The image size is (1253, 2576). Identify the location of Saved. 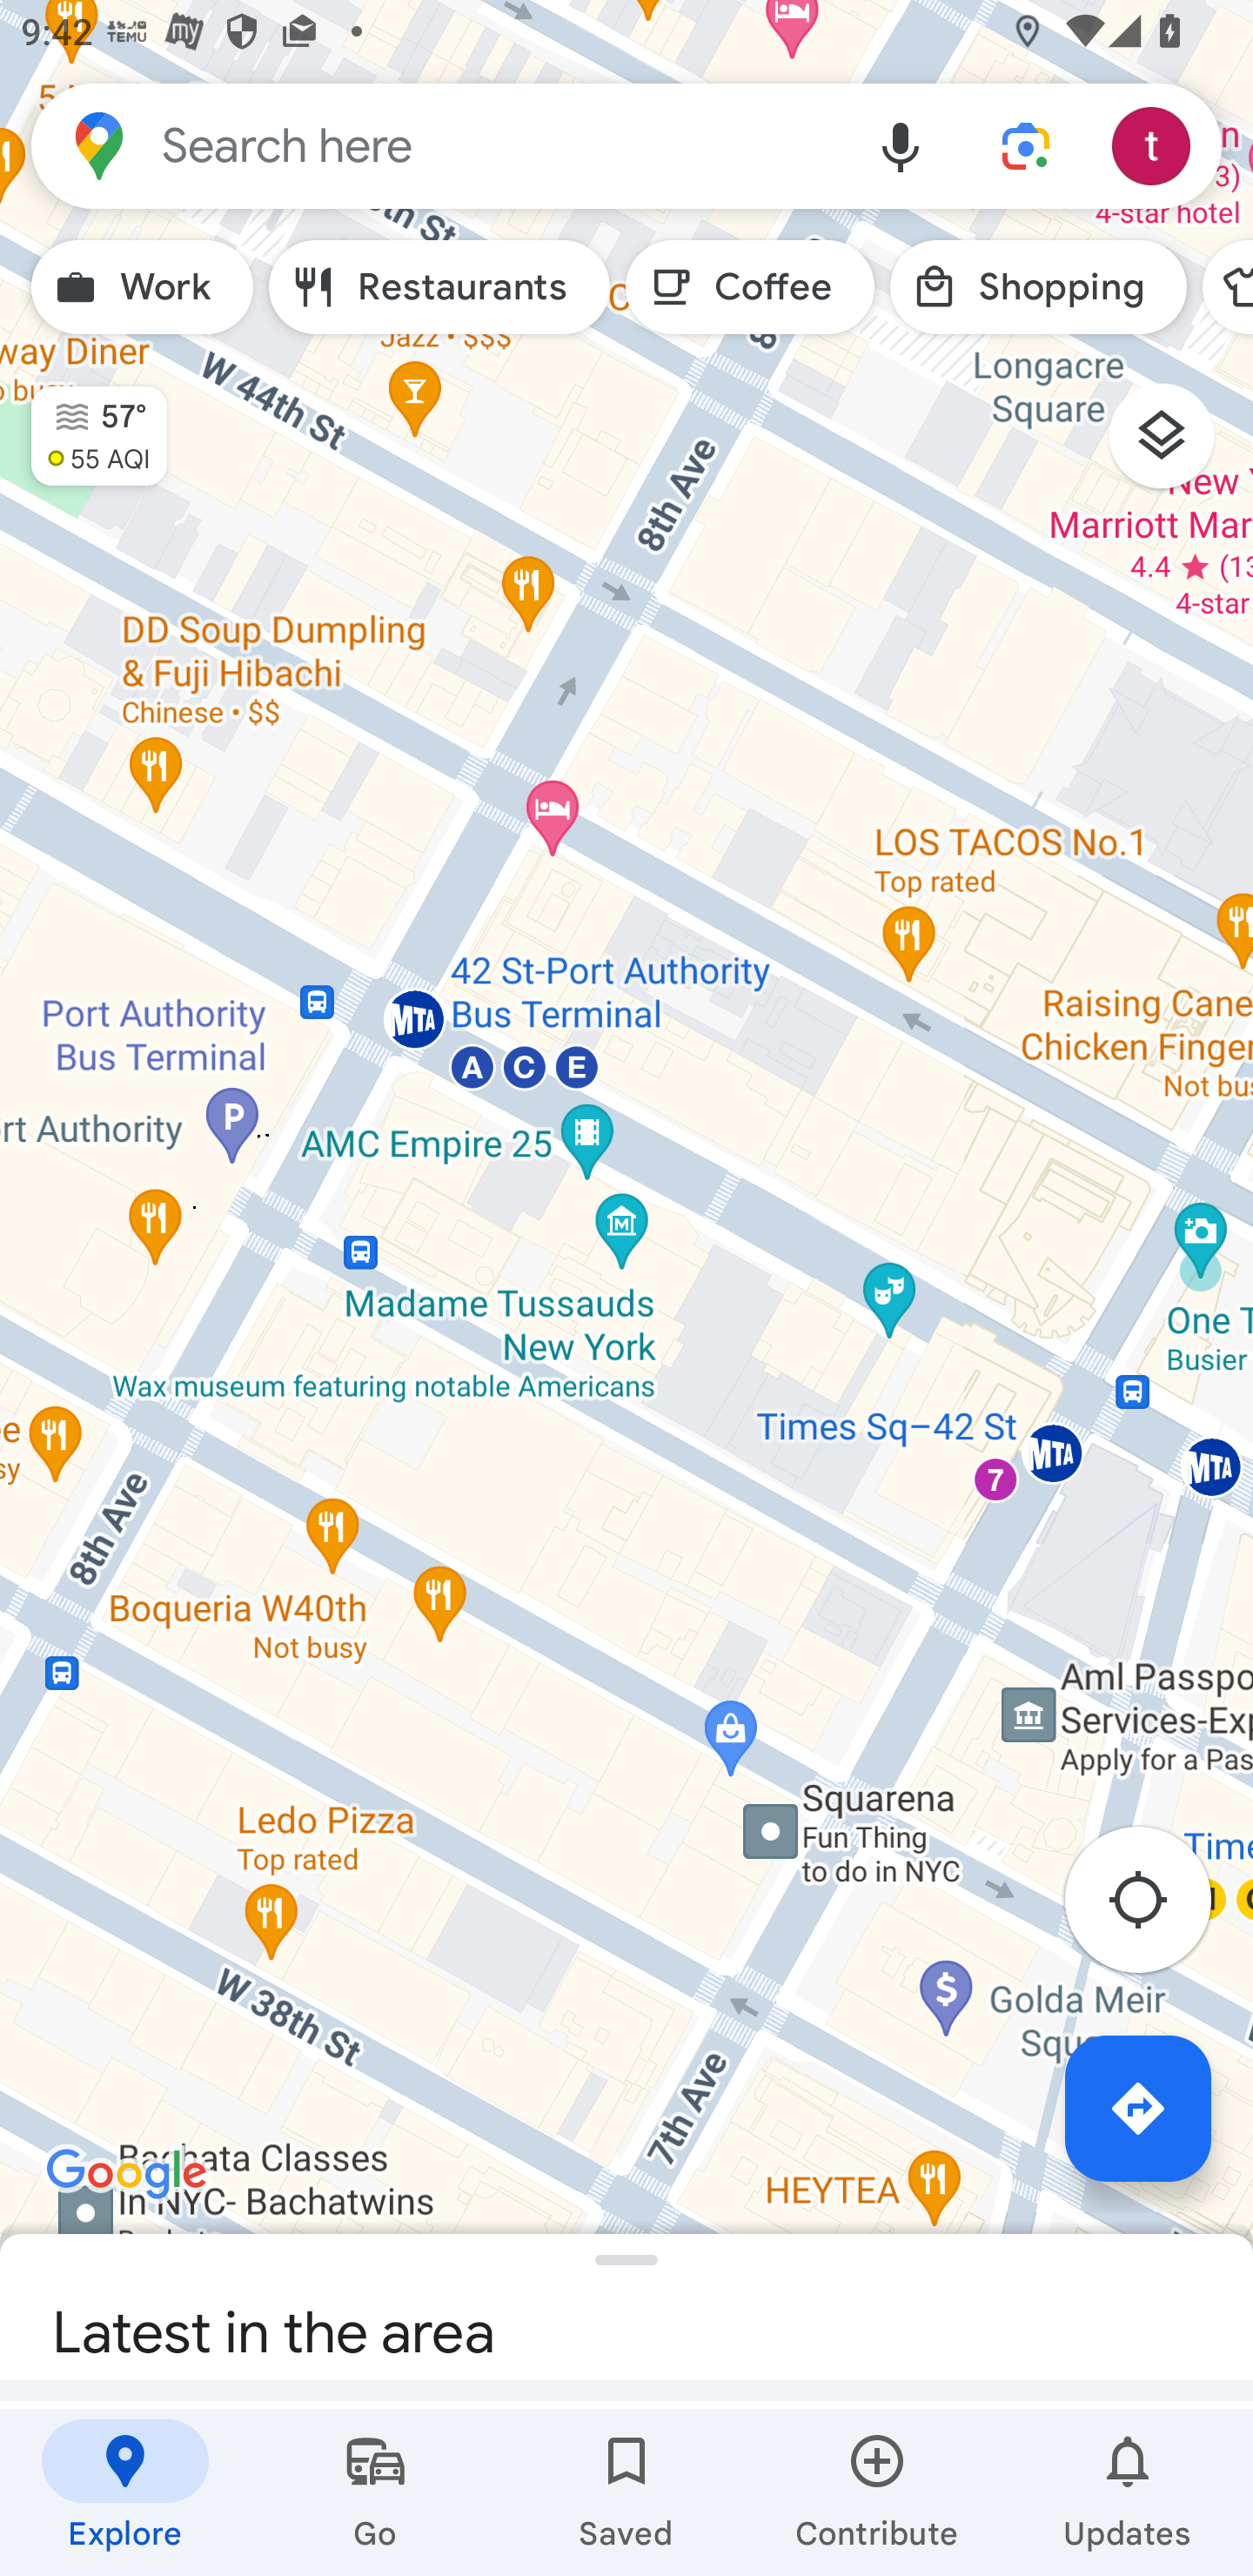
(626, 2492).